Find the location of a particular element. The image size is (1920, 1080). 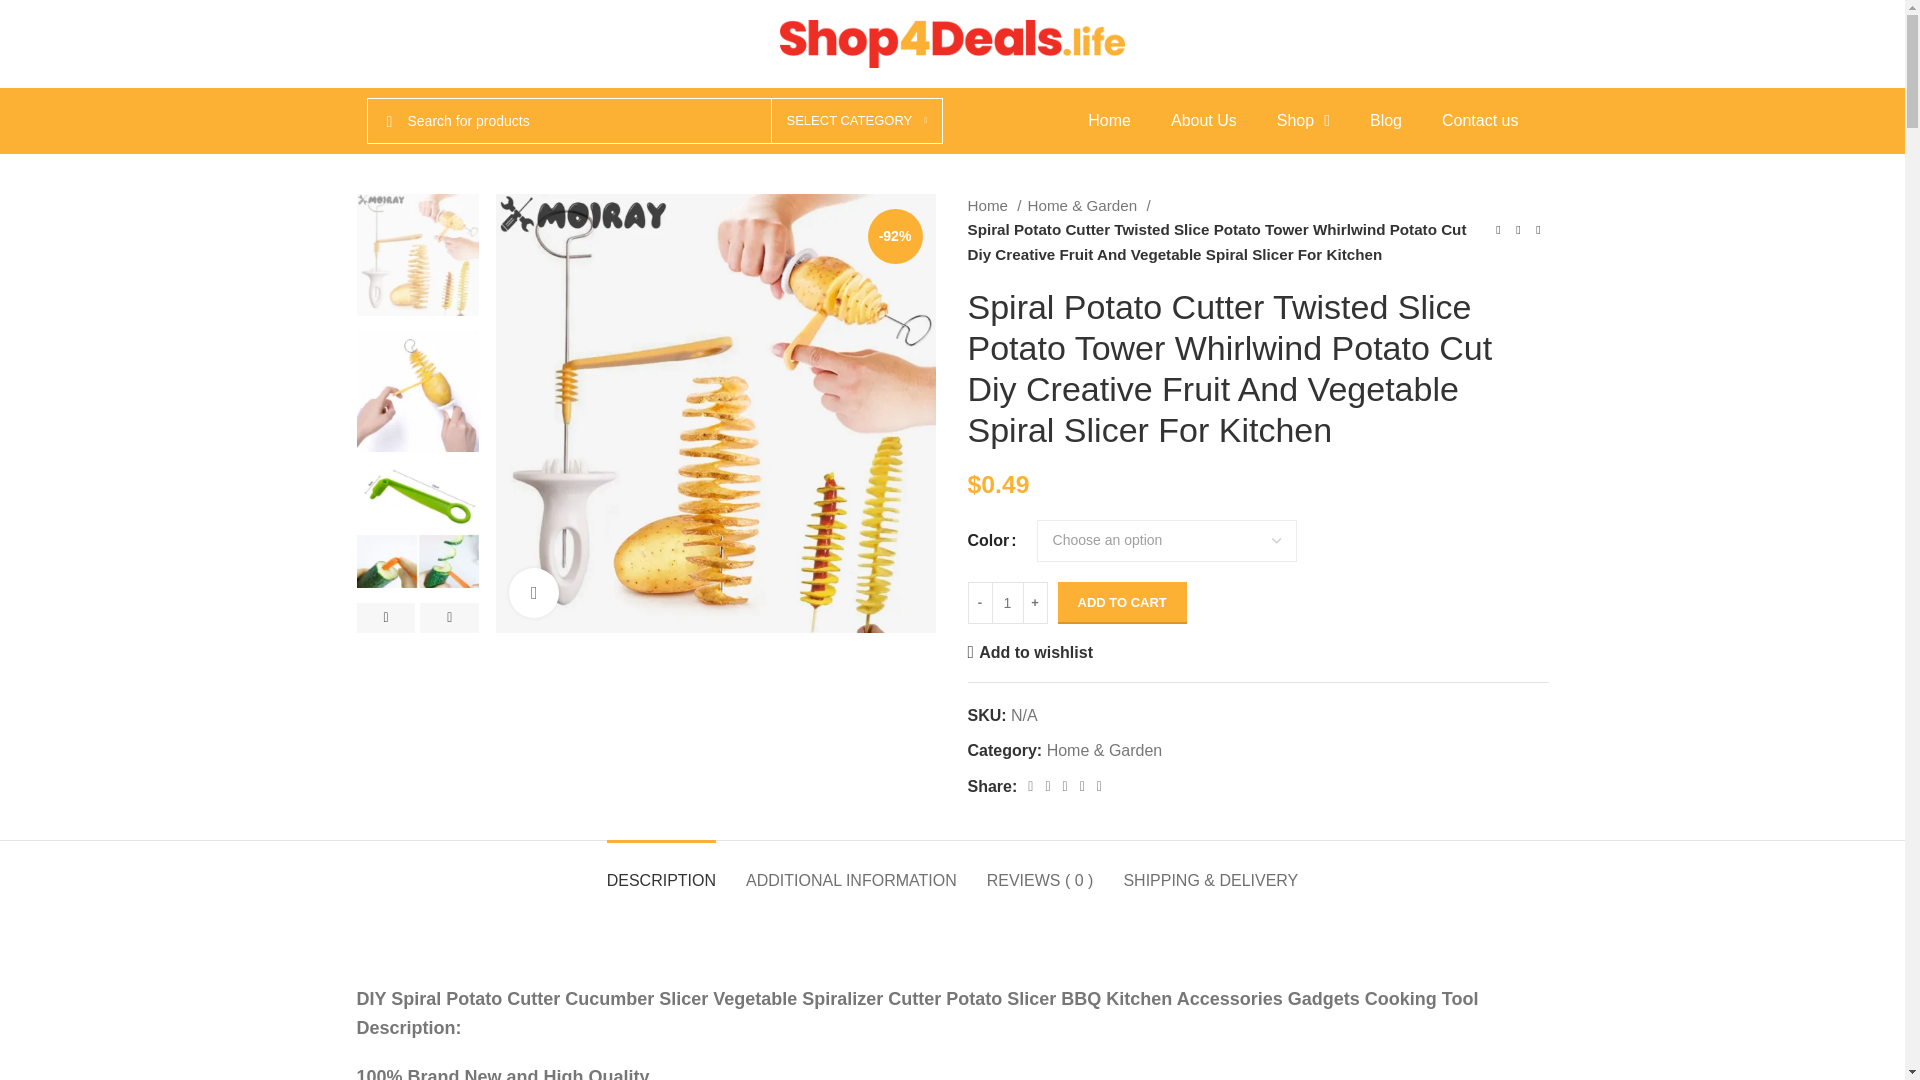

Home is located at coordinates (1108, 120).